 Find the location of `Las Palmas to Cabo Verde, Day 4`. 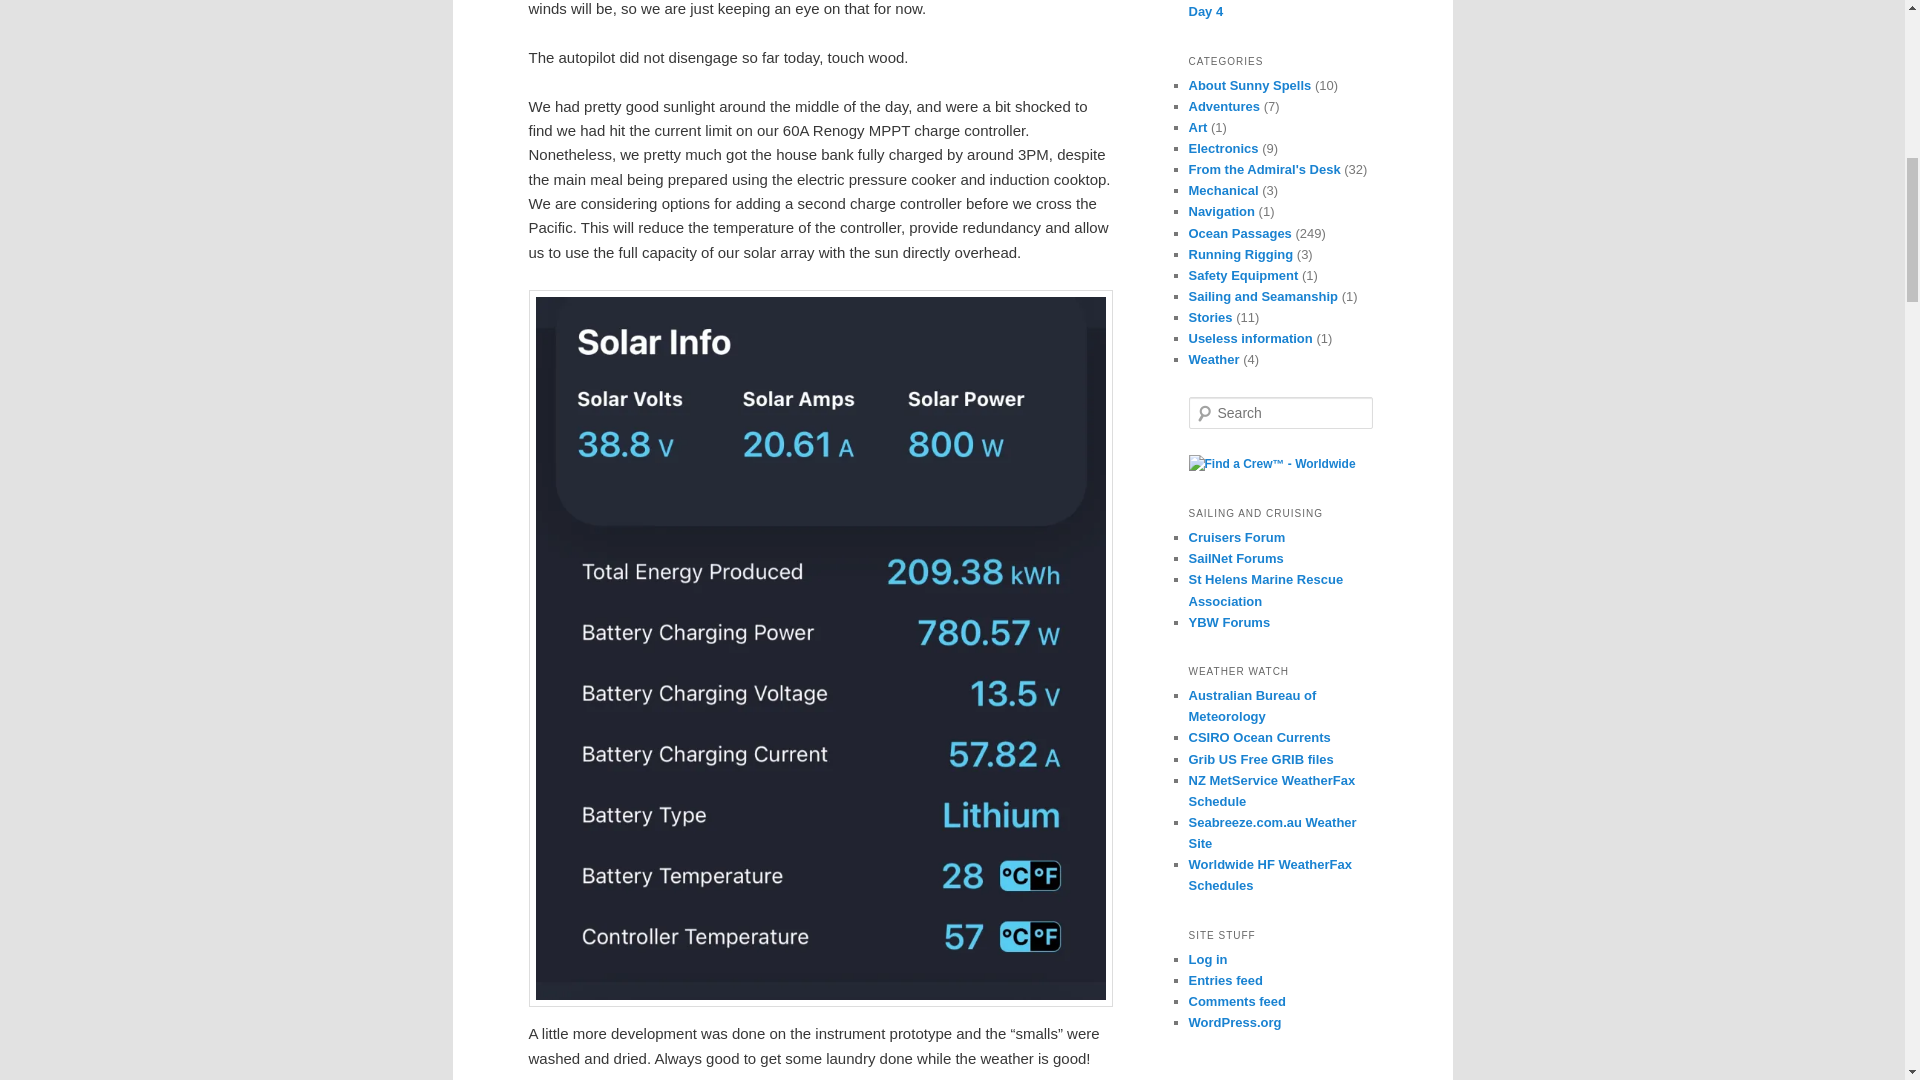

Las Palmas to Cabo Verde, Day 4 is located at coordinates (1270, 10).